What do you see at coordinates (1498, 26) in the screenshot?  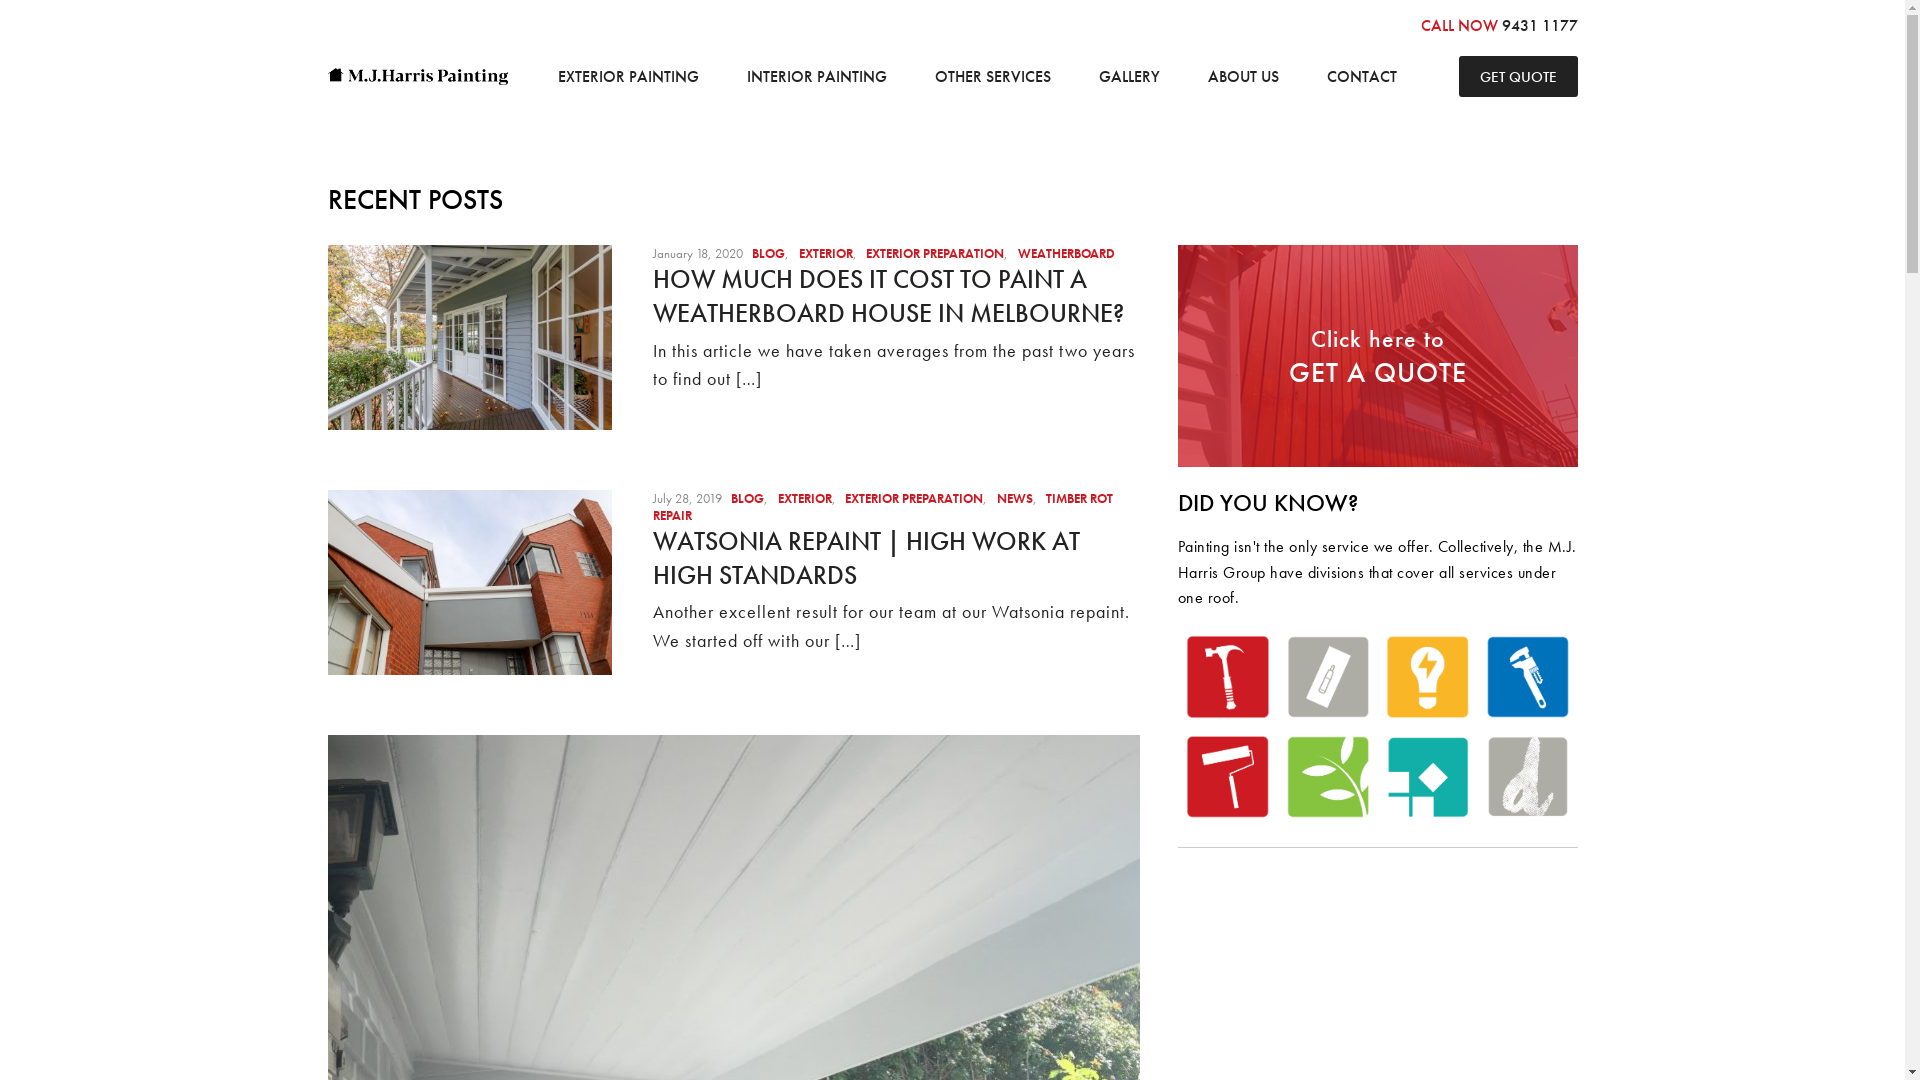 I see `CALL NOW 9431 1177` at bounding box center [1498, 26].